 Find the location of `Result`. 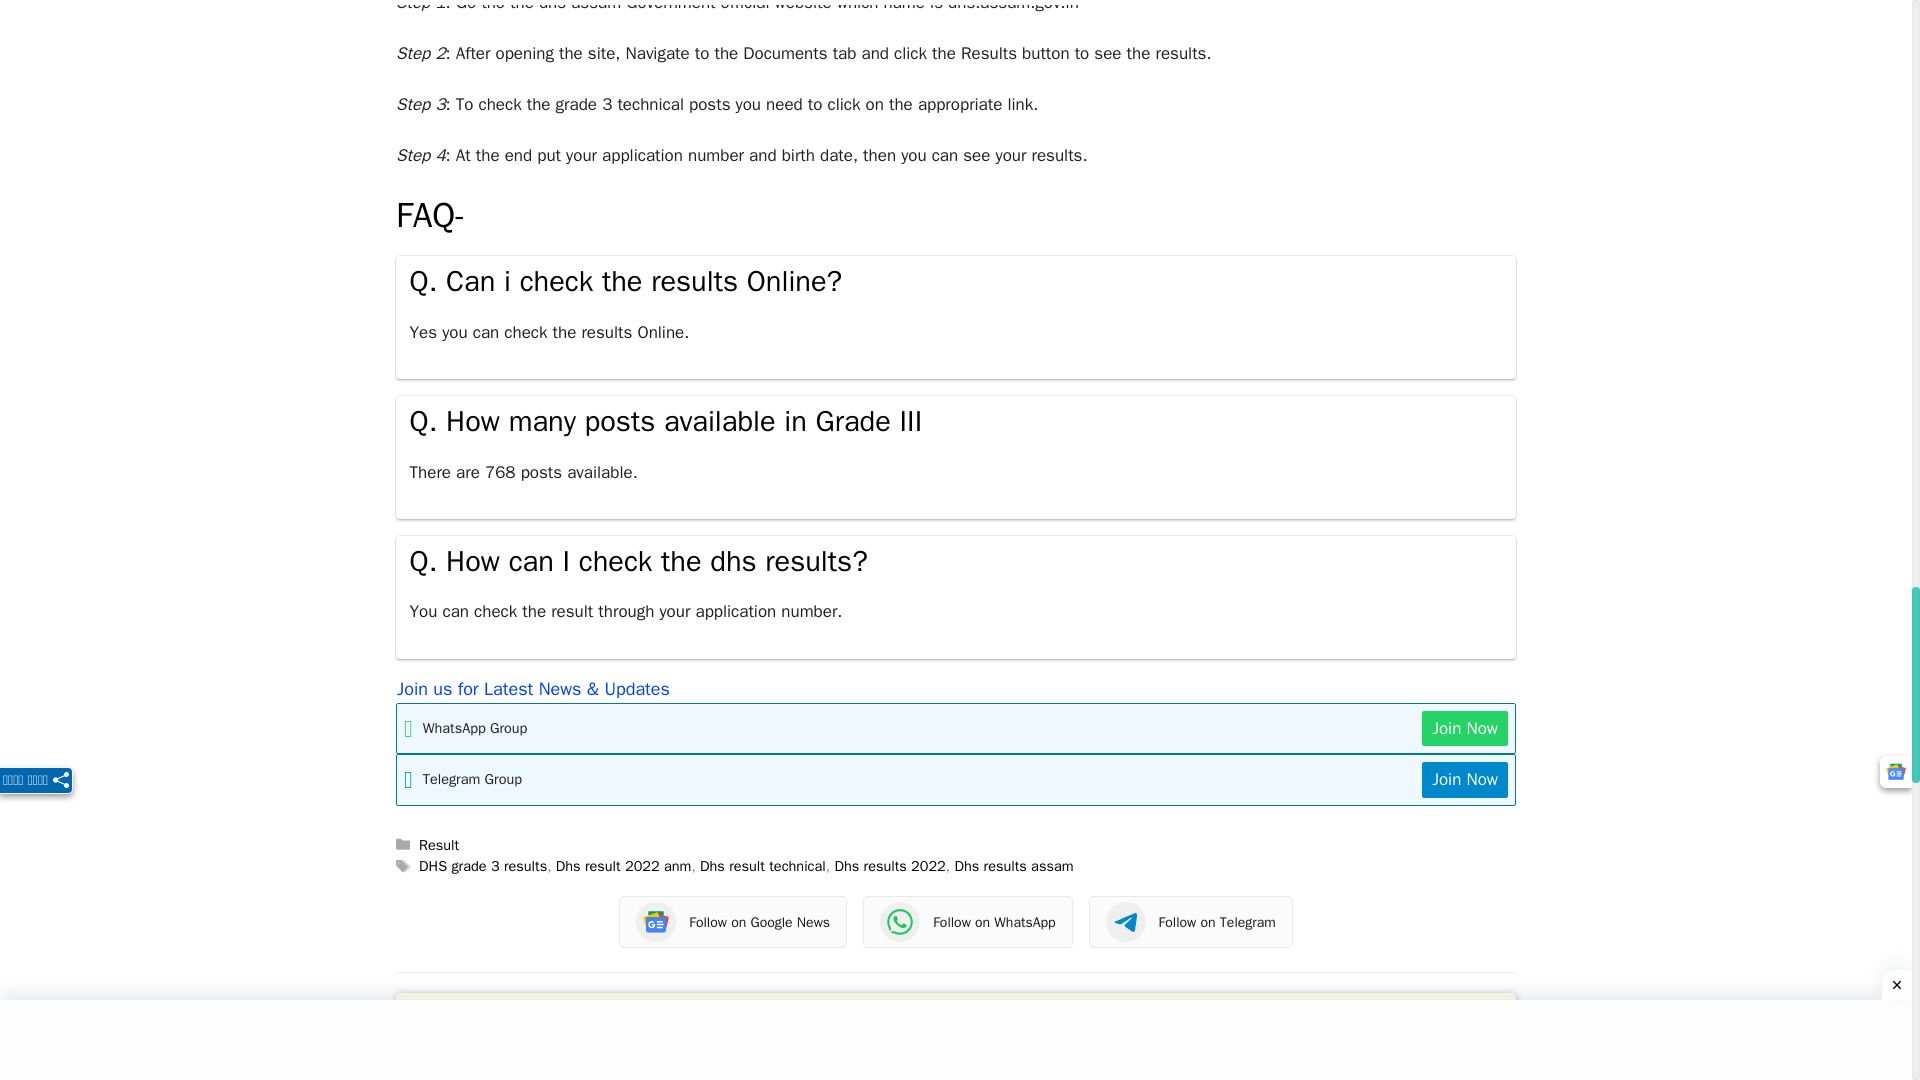

Result is located at coordinates (438, 844).